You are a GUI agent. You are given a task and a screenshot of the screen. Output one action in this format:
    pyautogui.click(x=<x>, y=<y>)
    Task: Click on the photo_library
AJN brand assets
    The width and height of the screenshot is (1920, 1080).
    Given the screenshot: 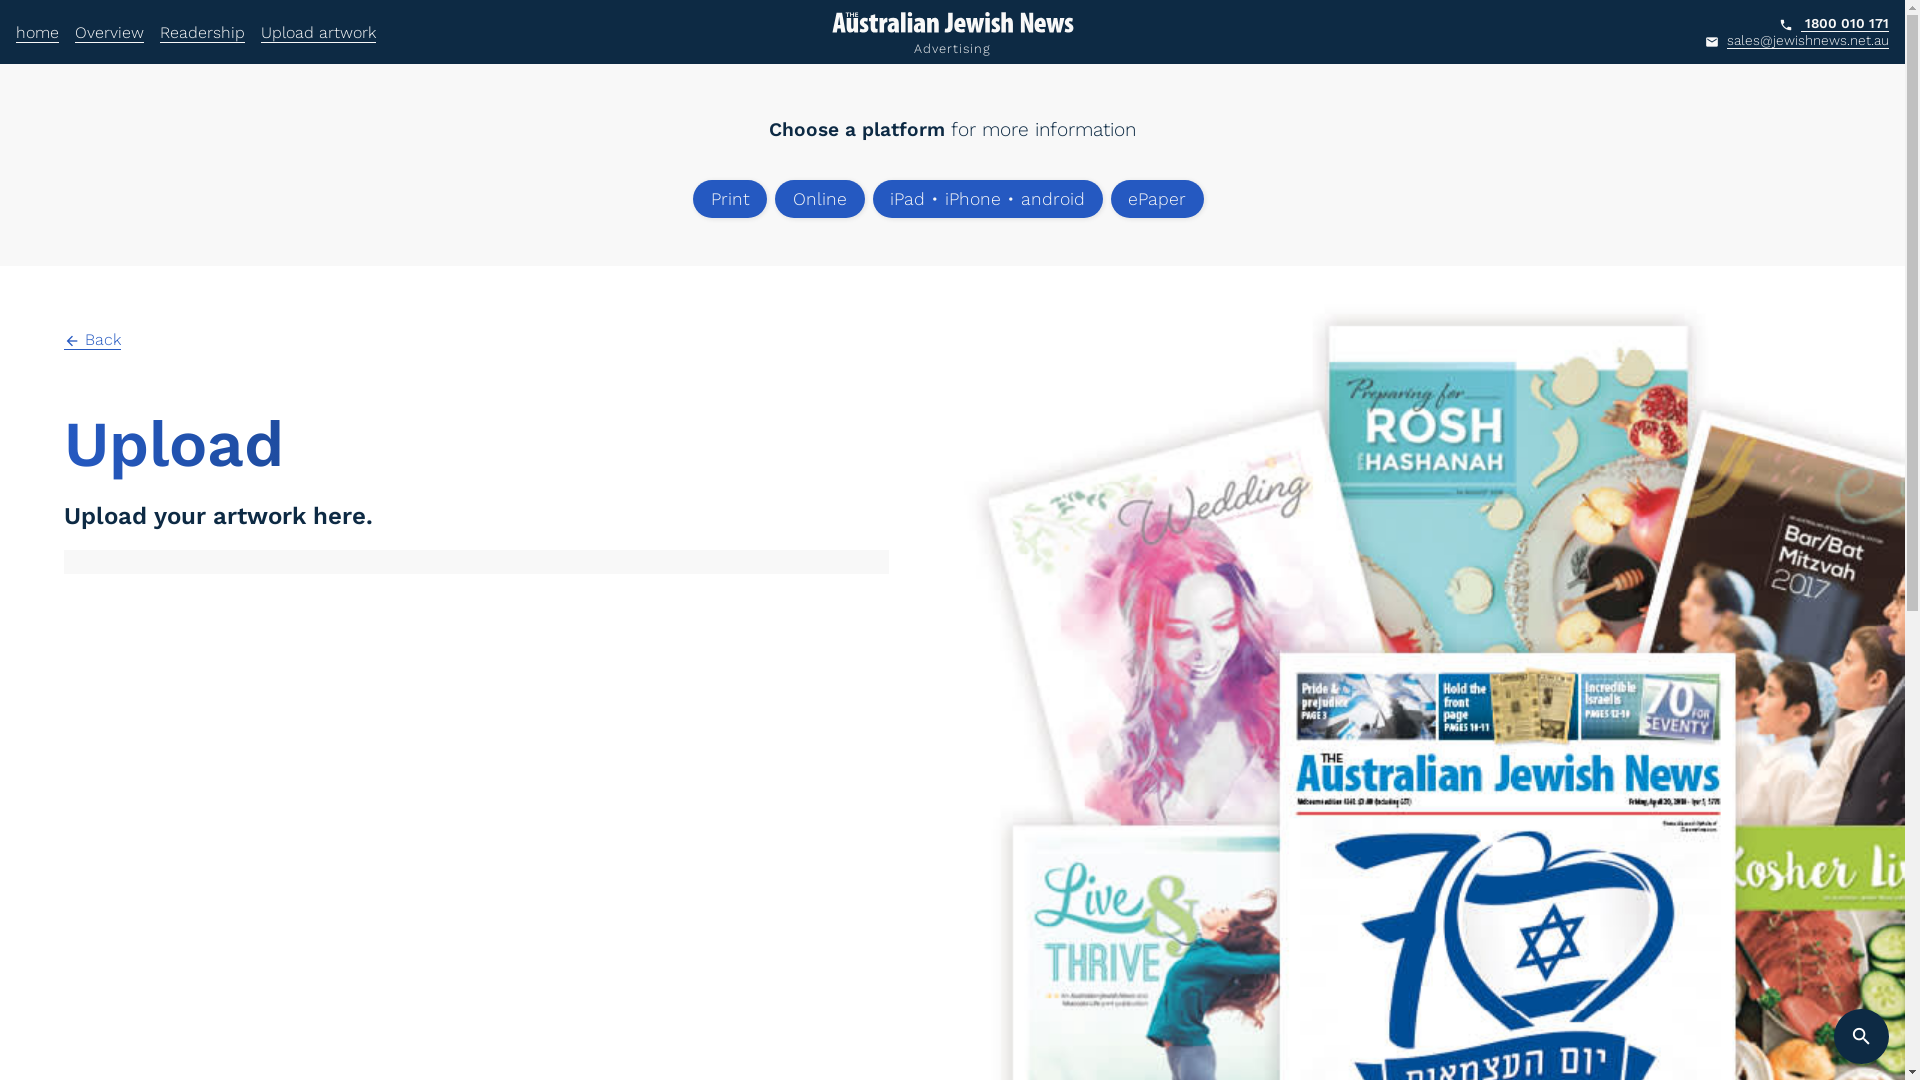 What is the action you would take?
    pyautogui.click(x=574, y=1000)
    